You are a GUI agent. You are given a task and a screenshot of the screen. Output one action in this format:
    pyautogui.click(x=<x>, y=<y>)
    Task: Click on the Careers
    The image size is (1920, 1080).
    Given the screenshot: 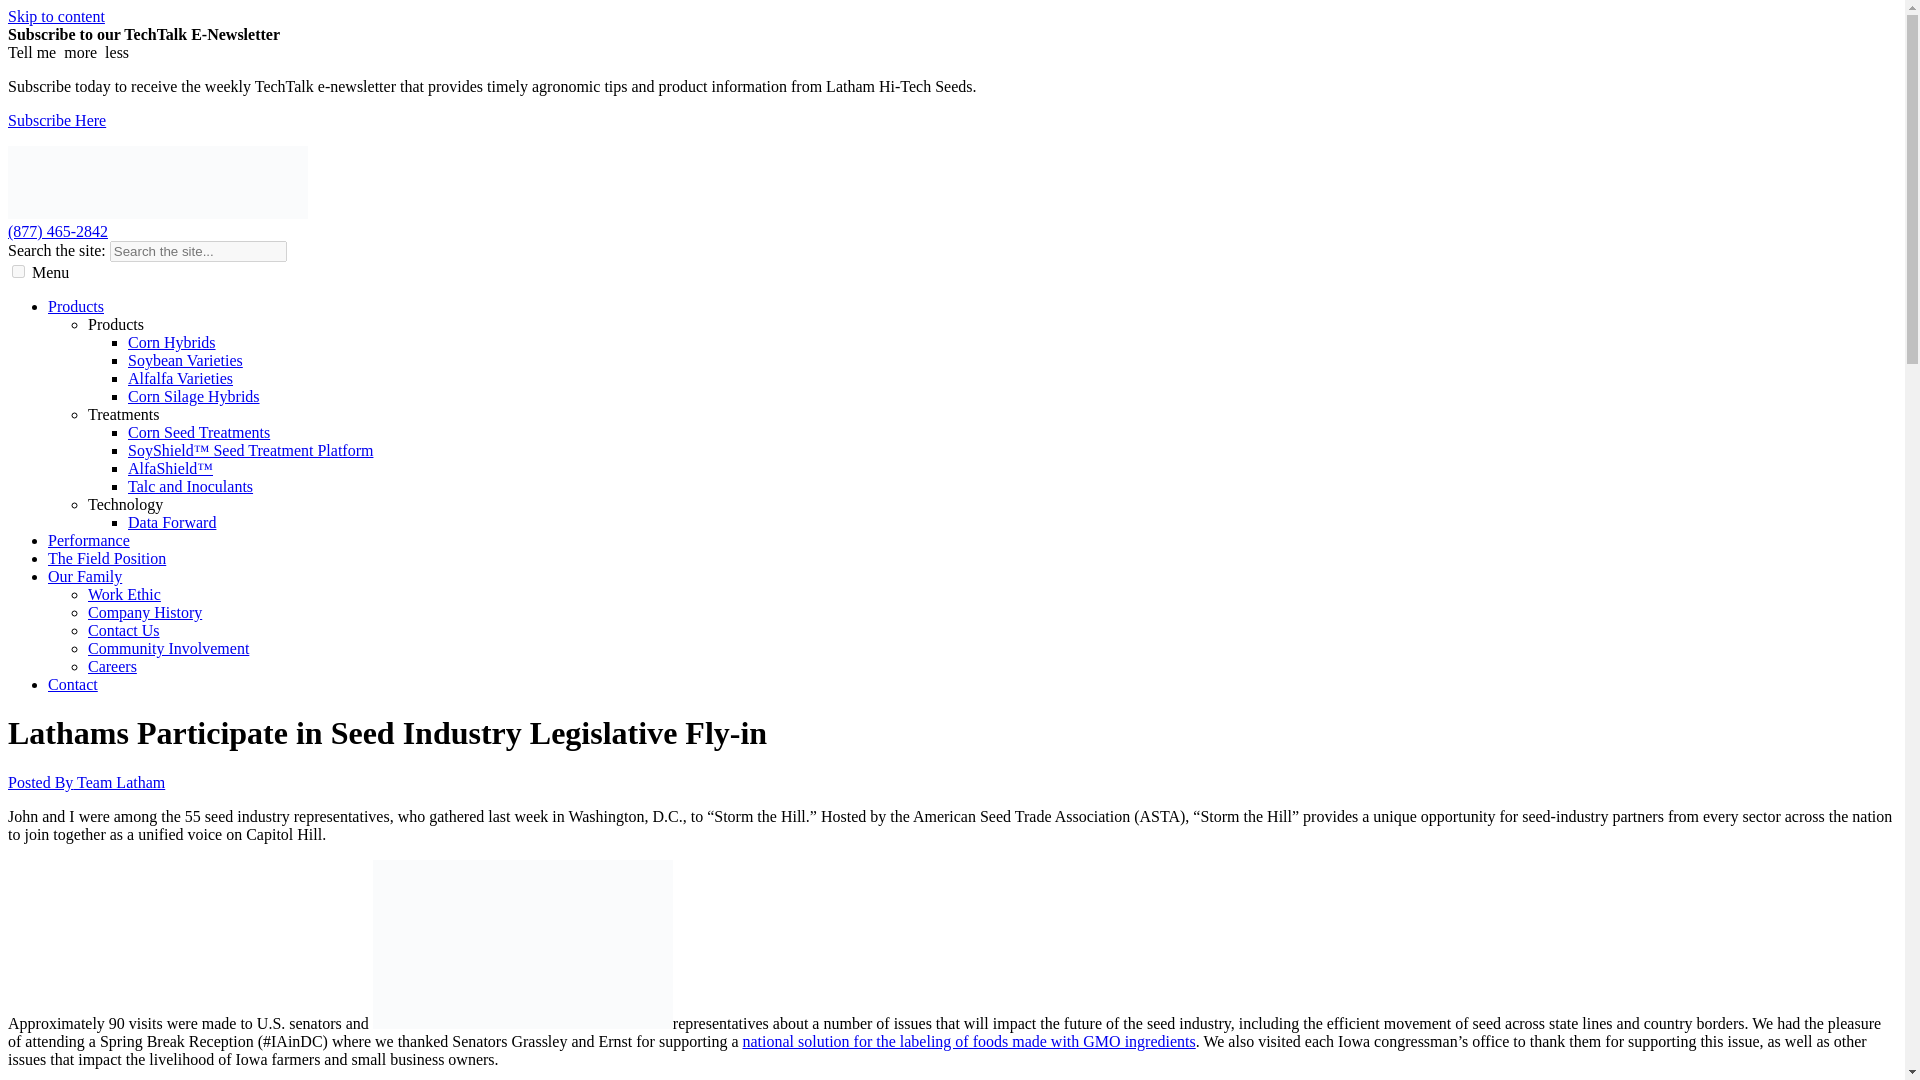 What is the action you would take?
    pyautogui.click(x=112, y=666)
    